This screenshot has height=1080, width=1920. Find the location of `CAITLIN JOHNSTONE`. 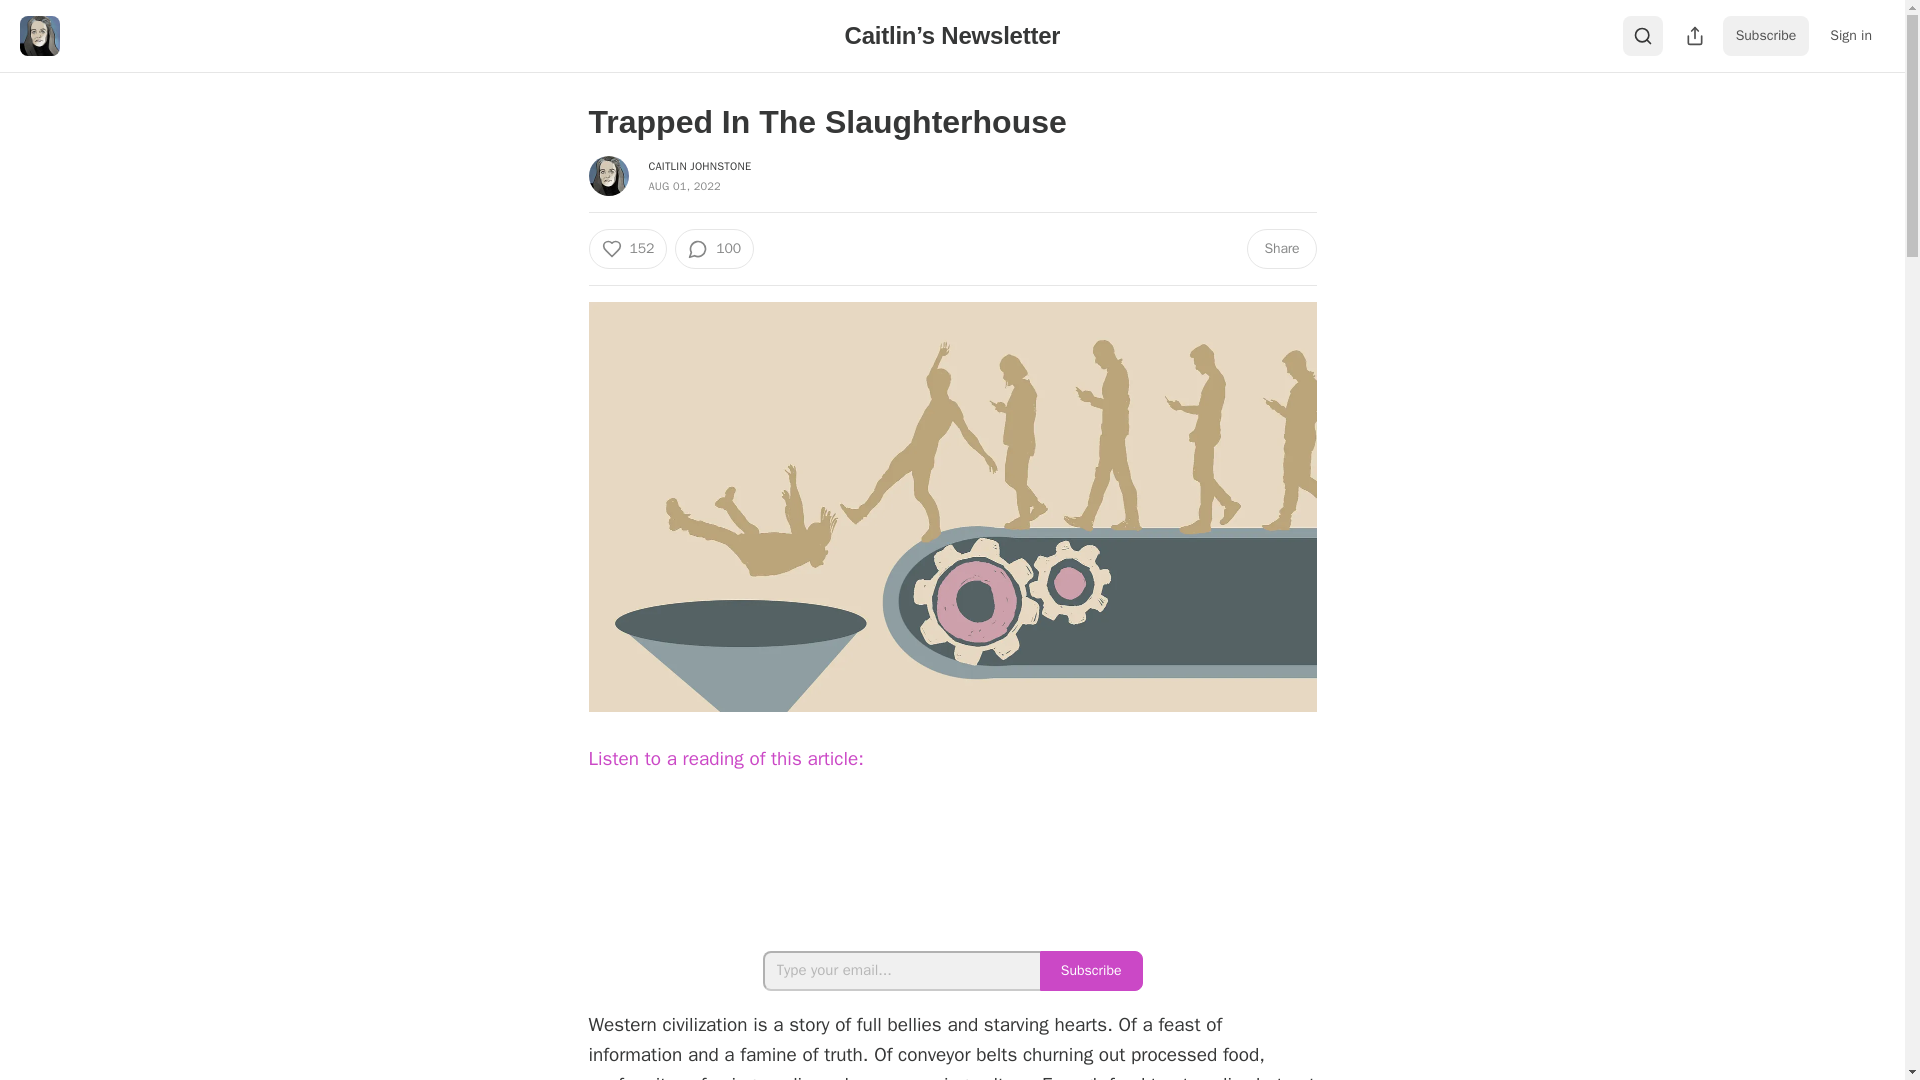

CAITLIN JOHNSTONE is located at coordinates (699, 165).